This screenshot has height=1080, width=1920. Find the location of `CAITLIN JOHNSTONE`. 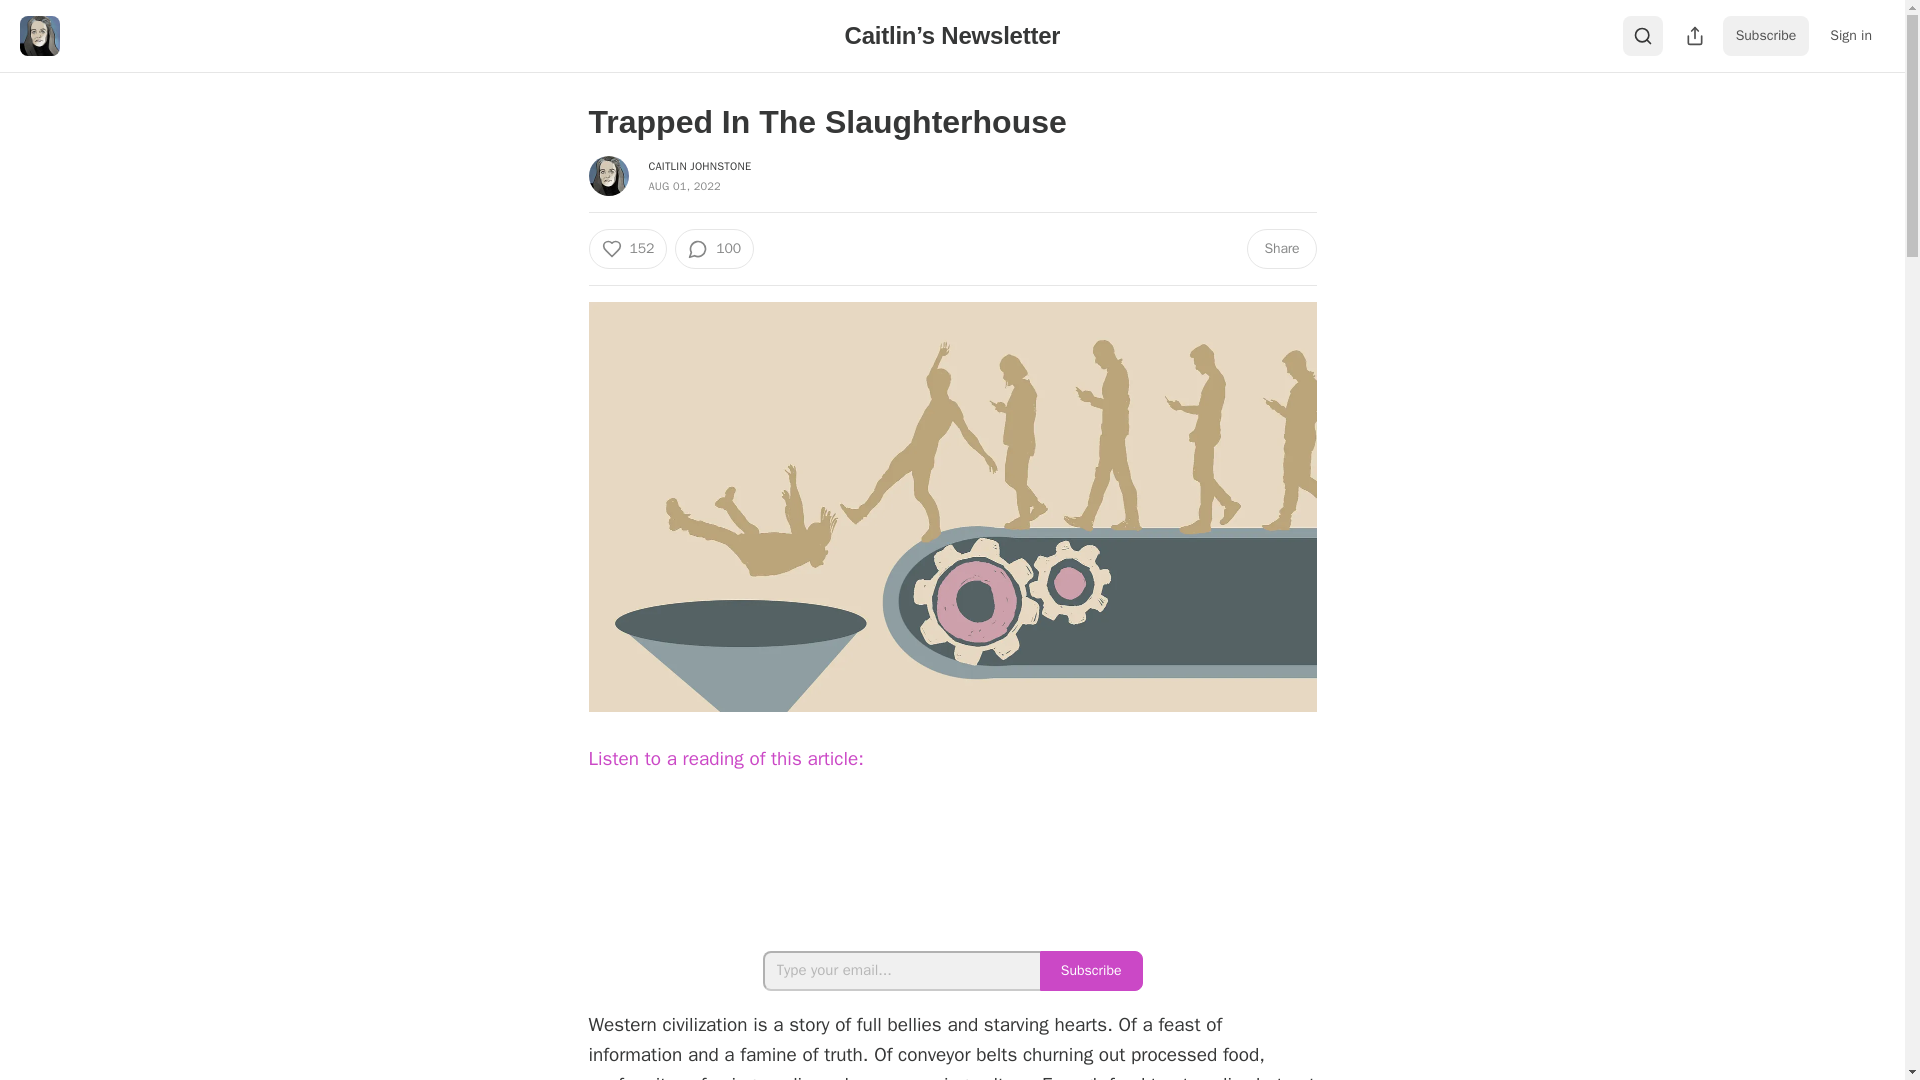

CAITLIN JOHNSTONE is located at coordinates (699, 165).